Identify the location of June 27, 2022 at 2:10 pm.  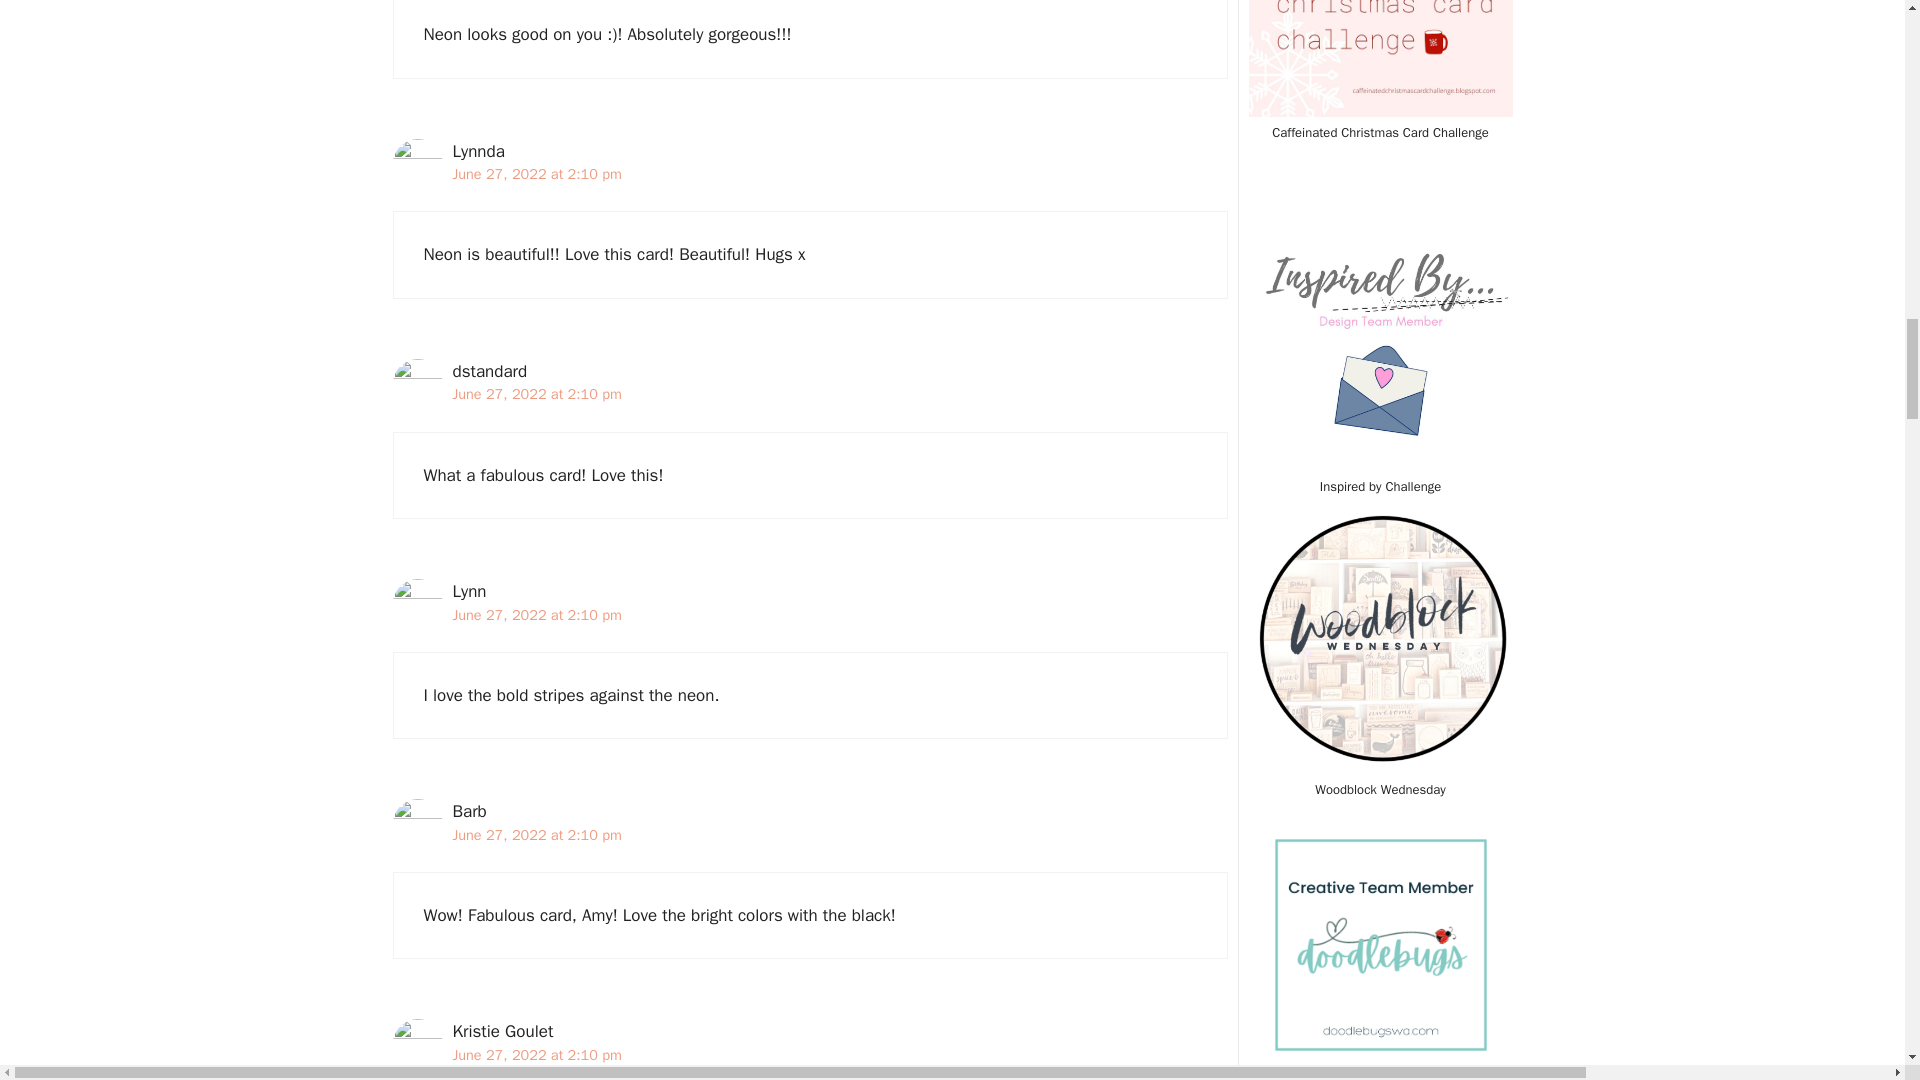
(536, 1054).